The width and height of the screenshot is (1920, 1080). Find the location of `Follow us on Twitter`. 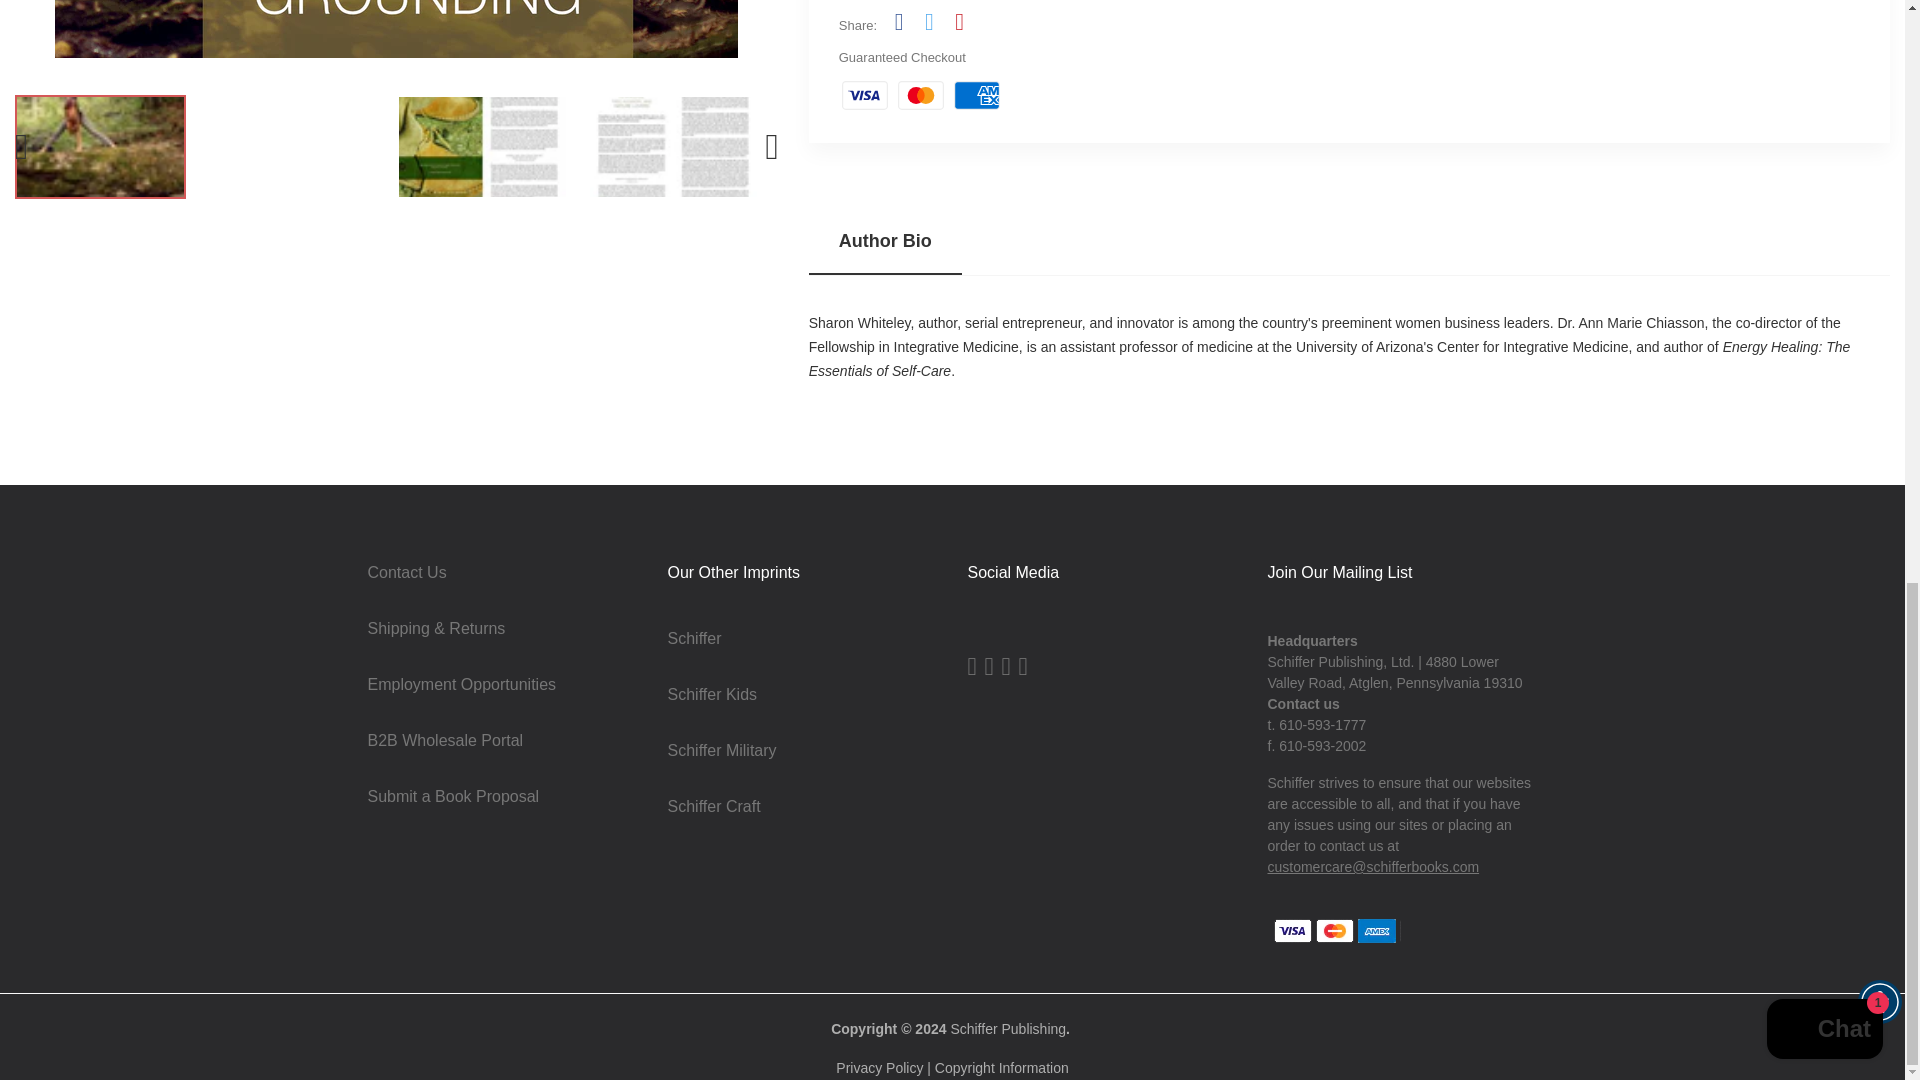

Follow us on Twitter is located at coordinates (928, 21).